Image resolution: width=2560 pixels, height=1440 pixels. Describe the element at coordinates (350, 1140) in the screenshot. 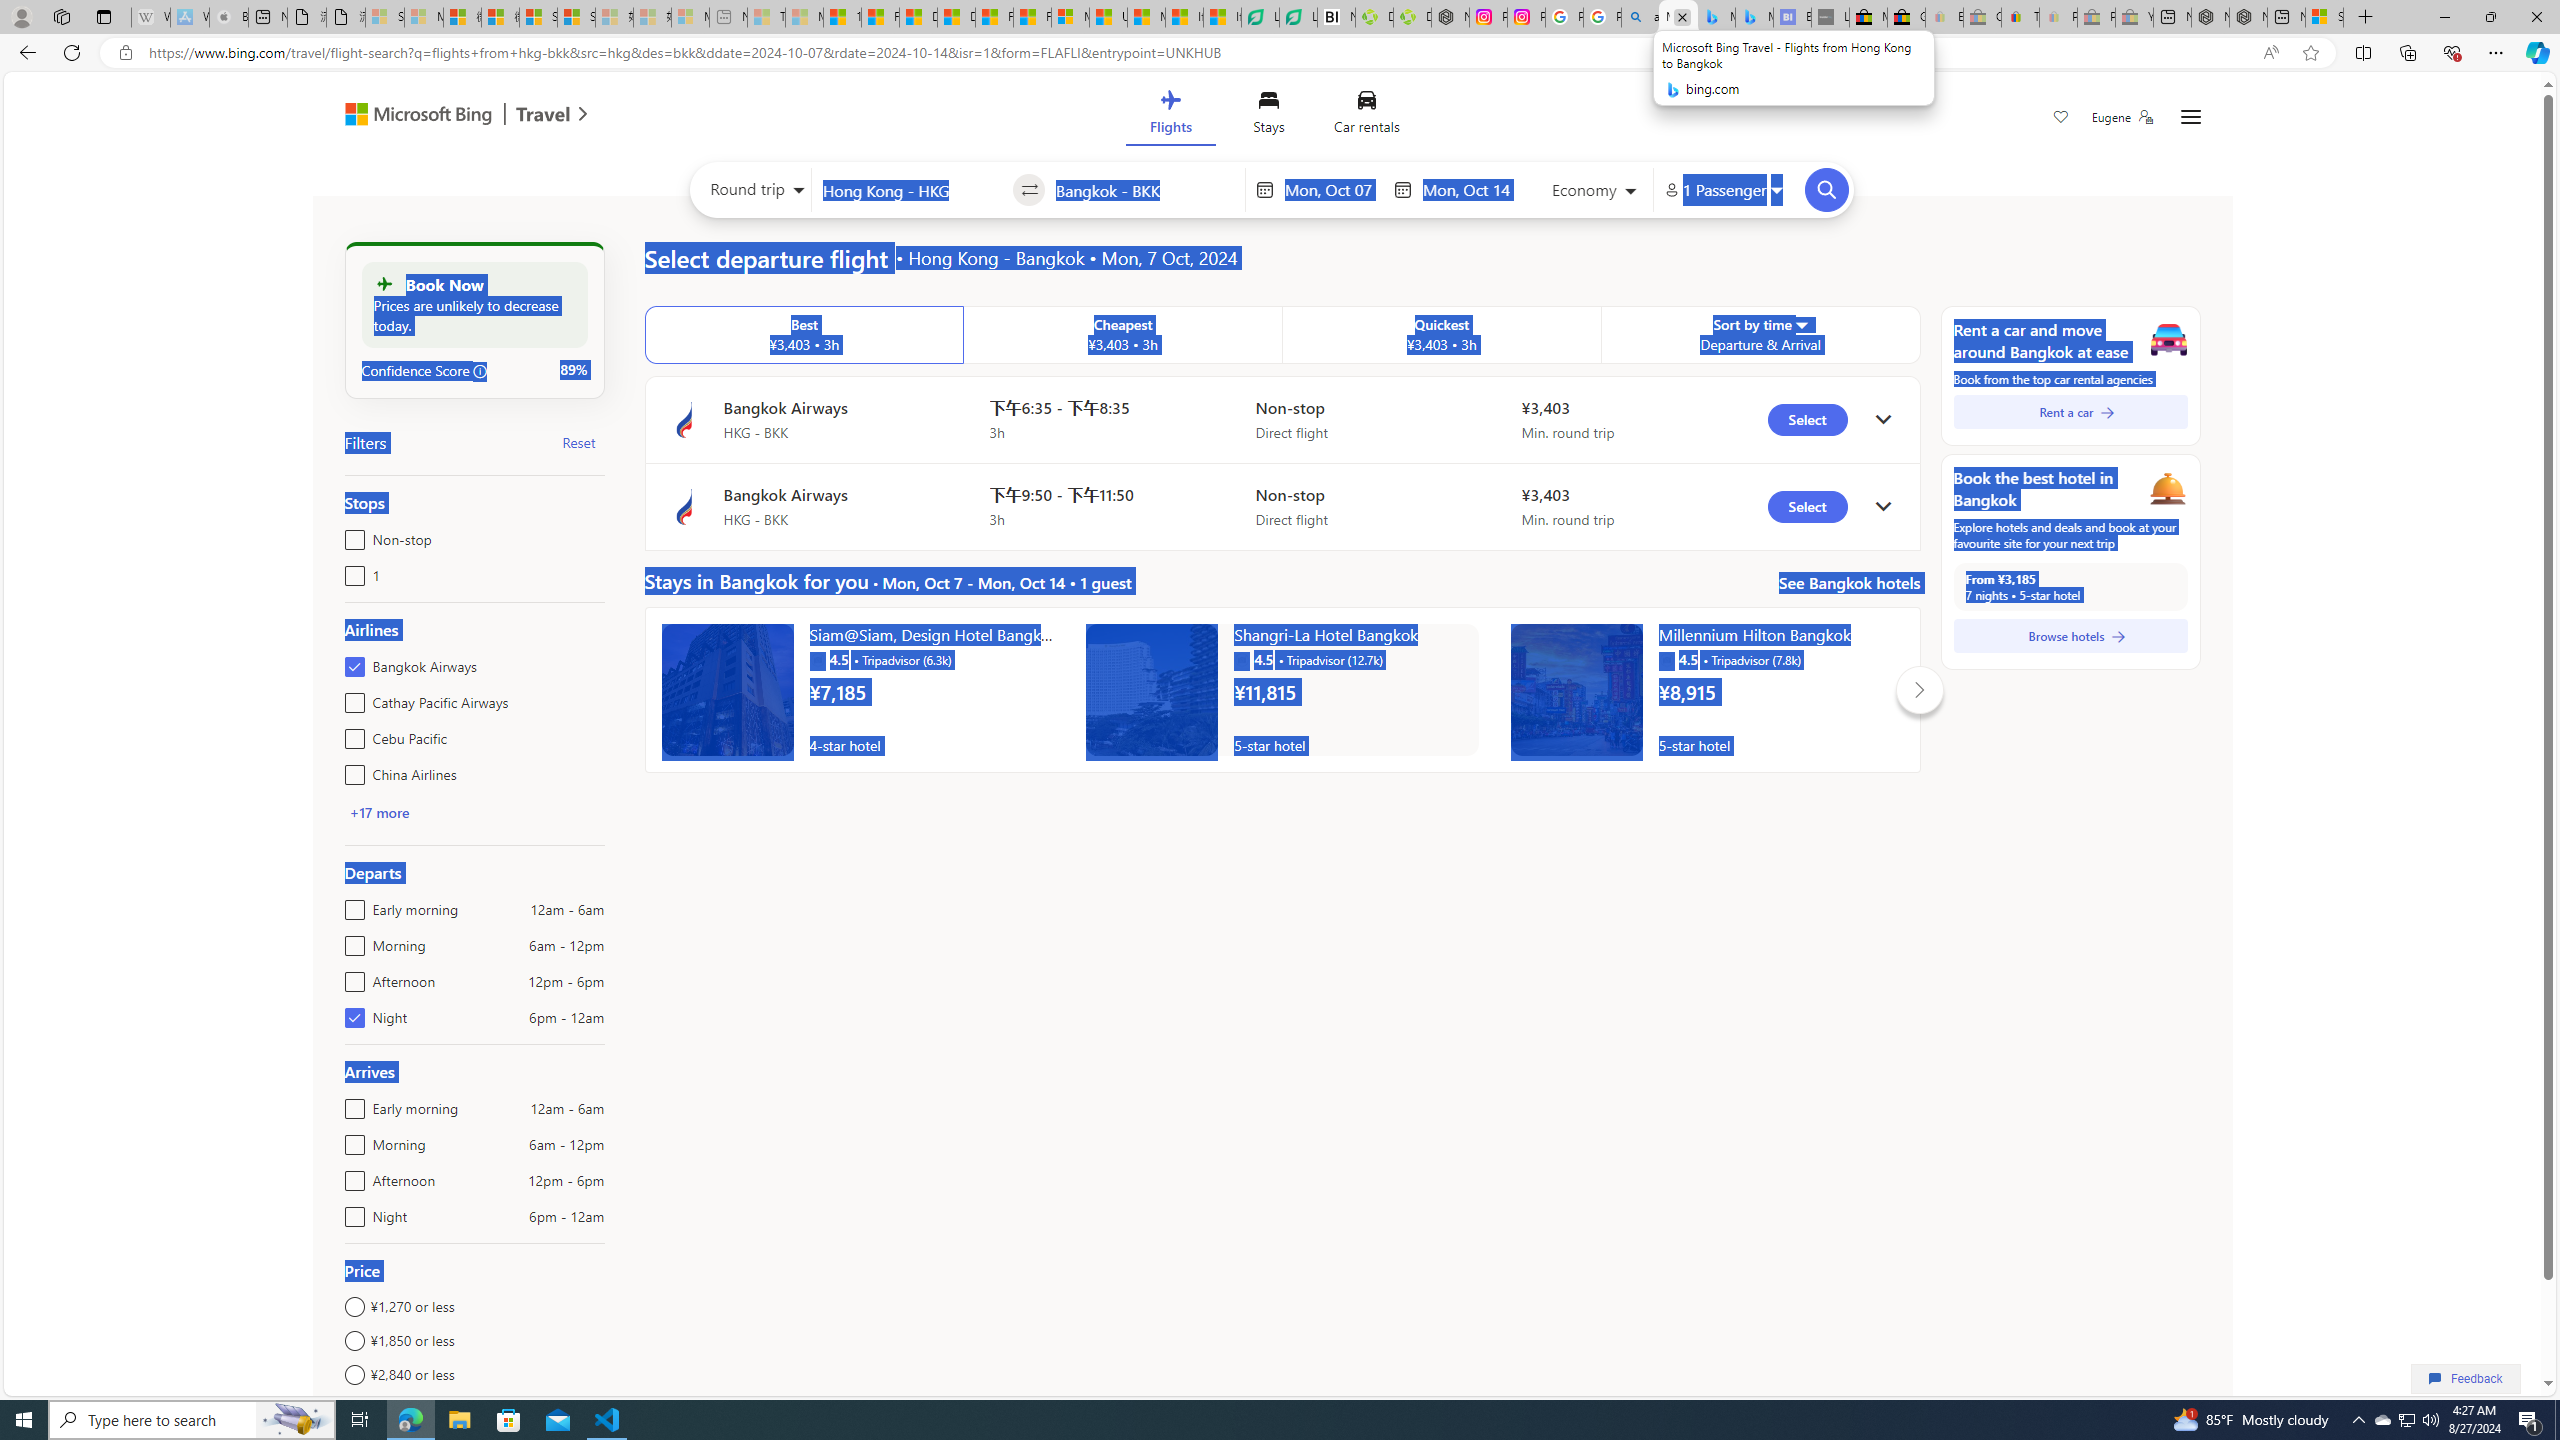

I see `Morning6am - 12pm` at that location.